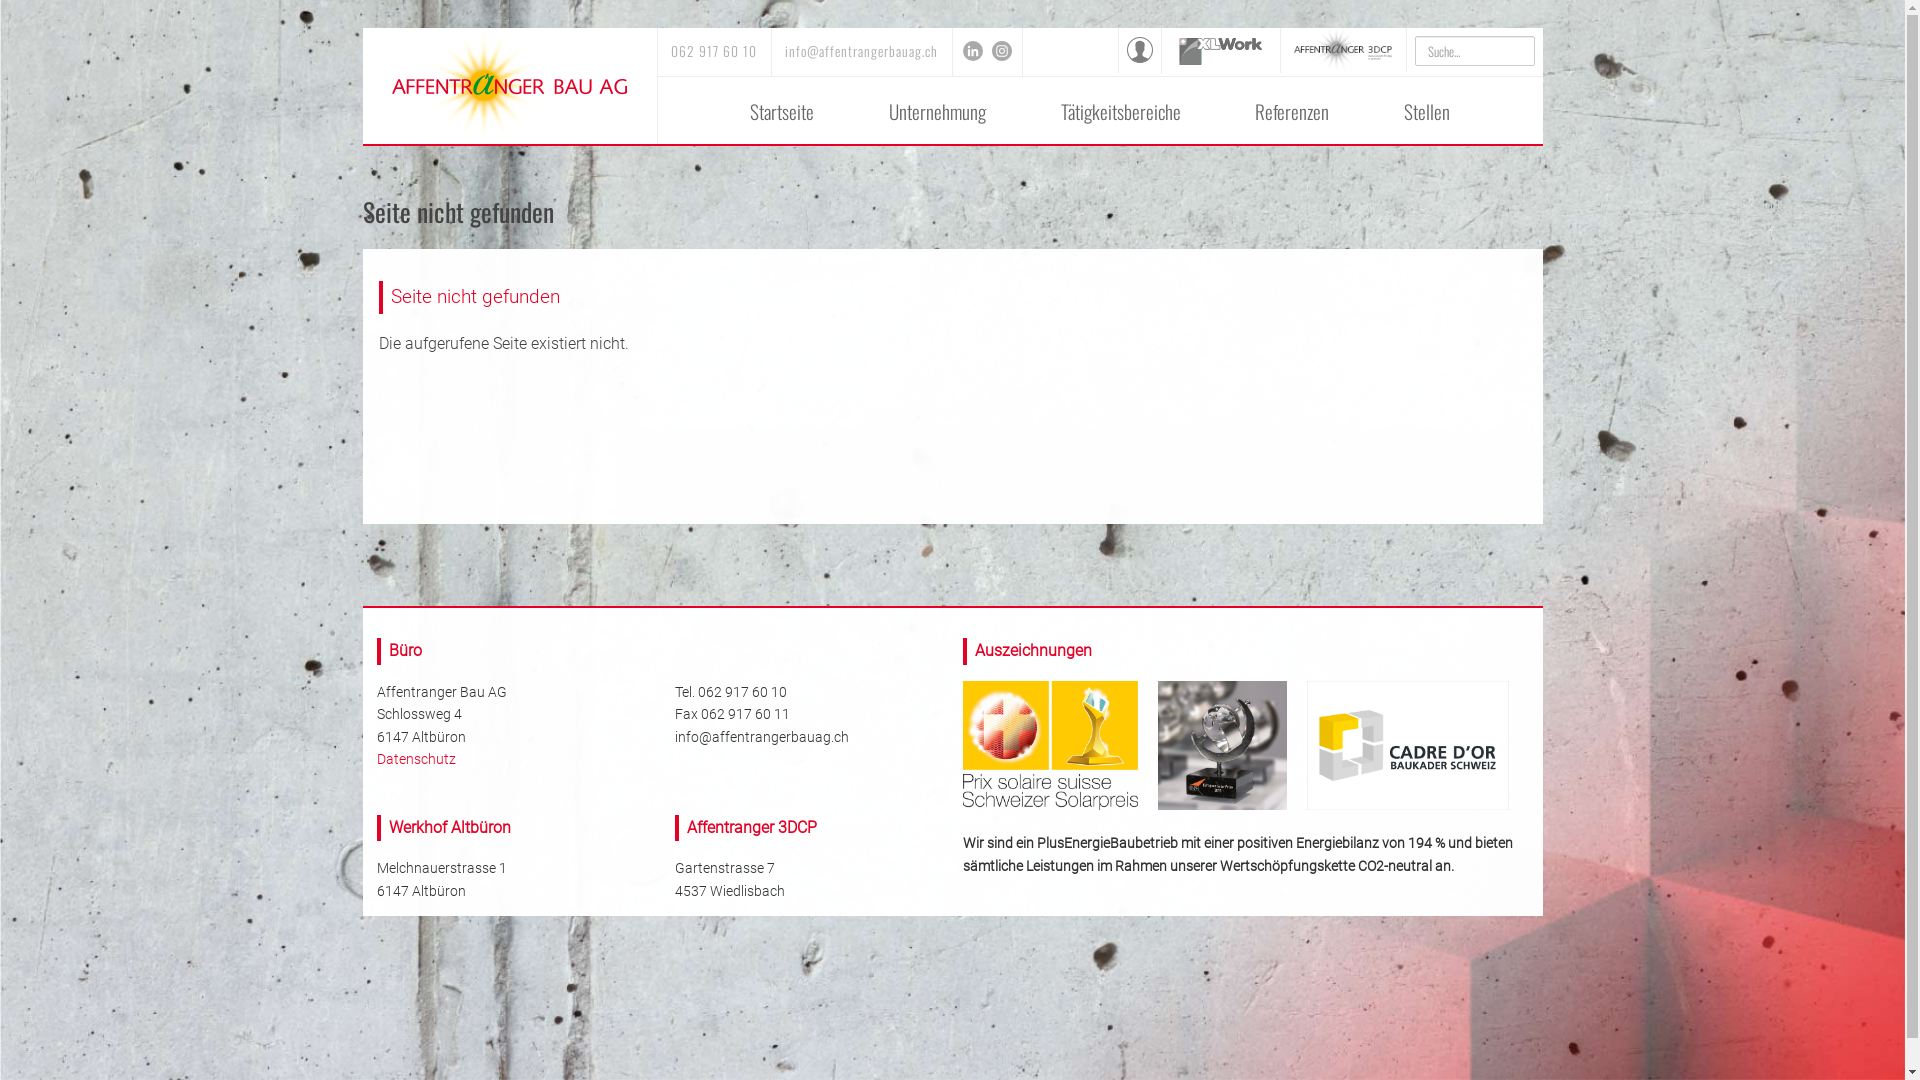  I want to click on Datenschutz, so click(416, 759).